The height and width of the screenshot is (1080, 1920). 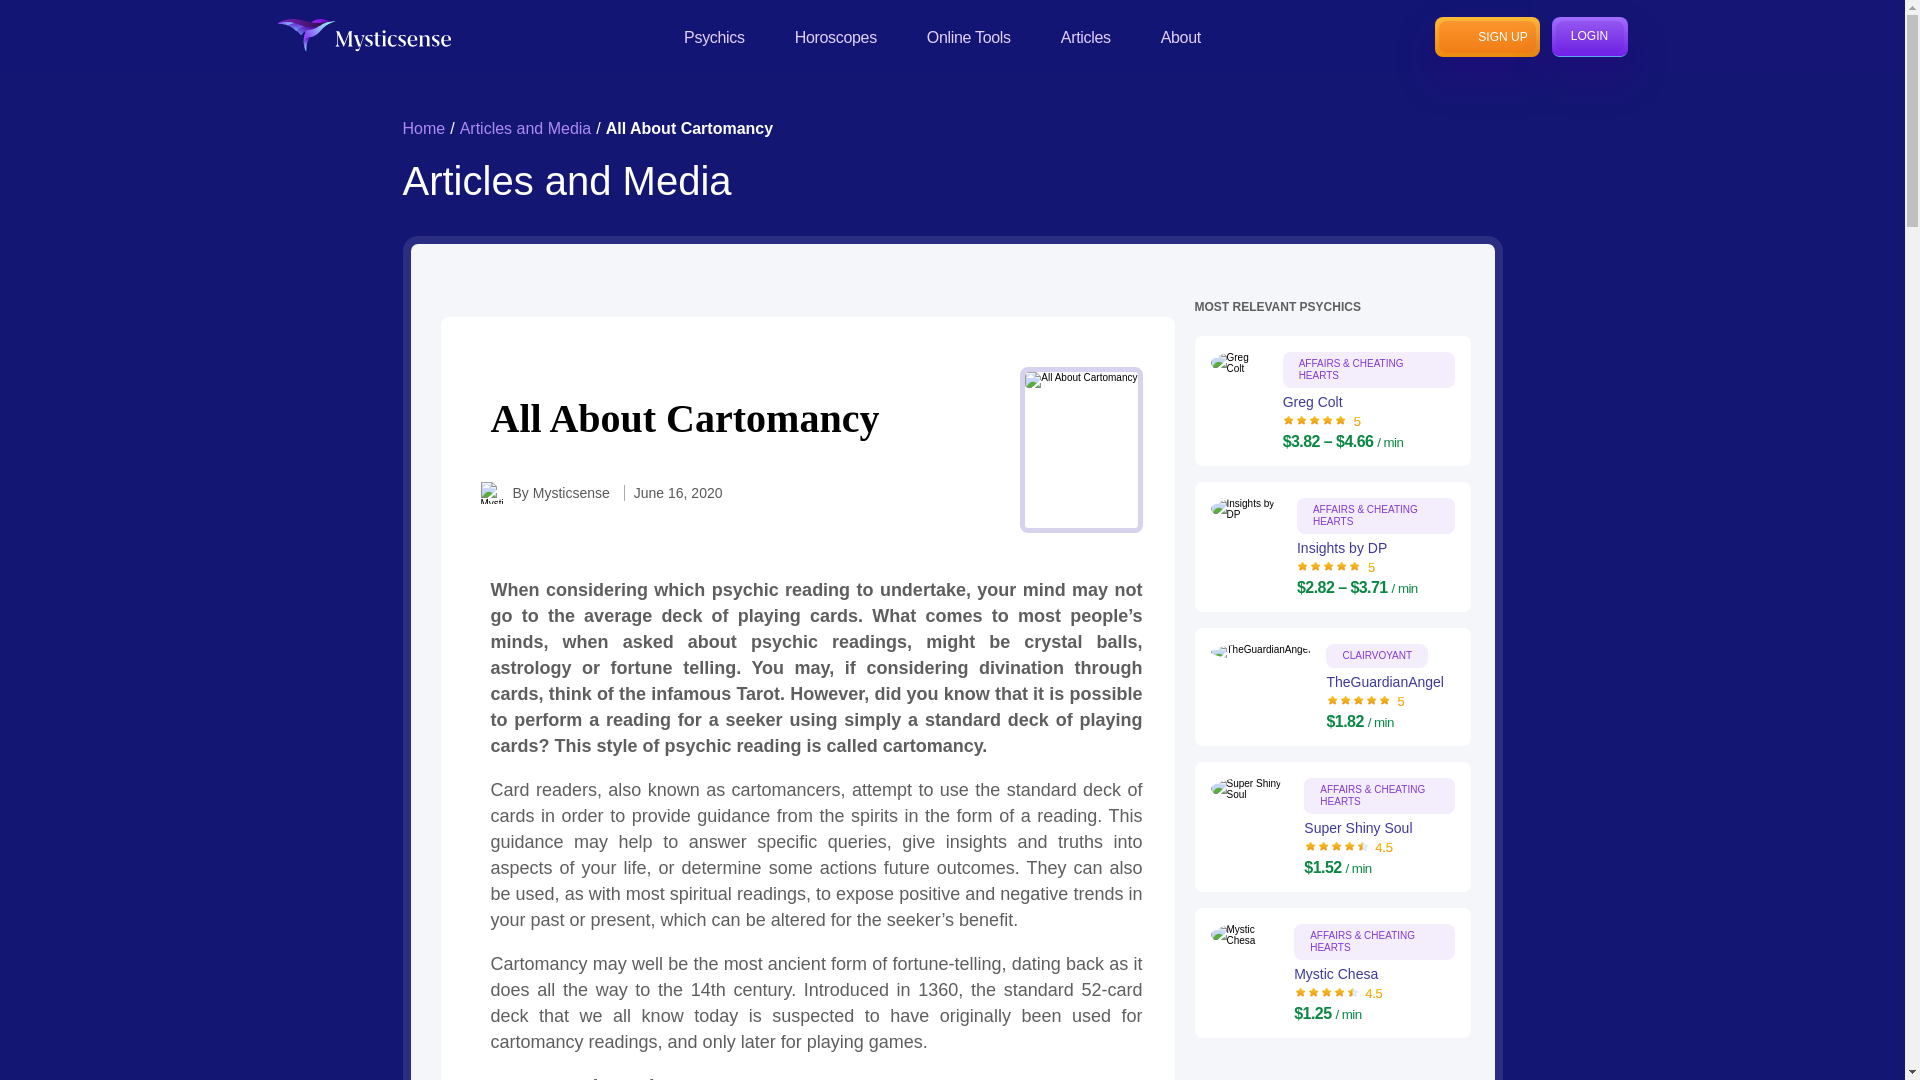 What do you see at coordinates (1590, 36) in the screenshot?
I see `LOGIN` at bounding box center [1590, 36].